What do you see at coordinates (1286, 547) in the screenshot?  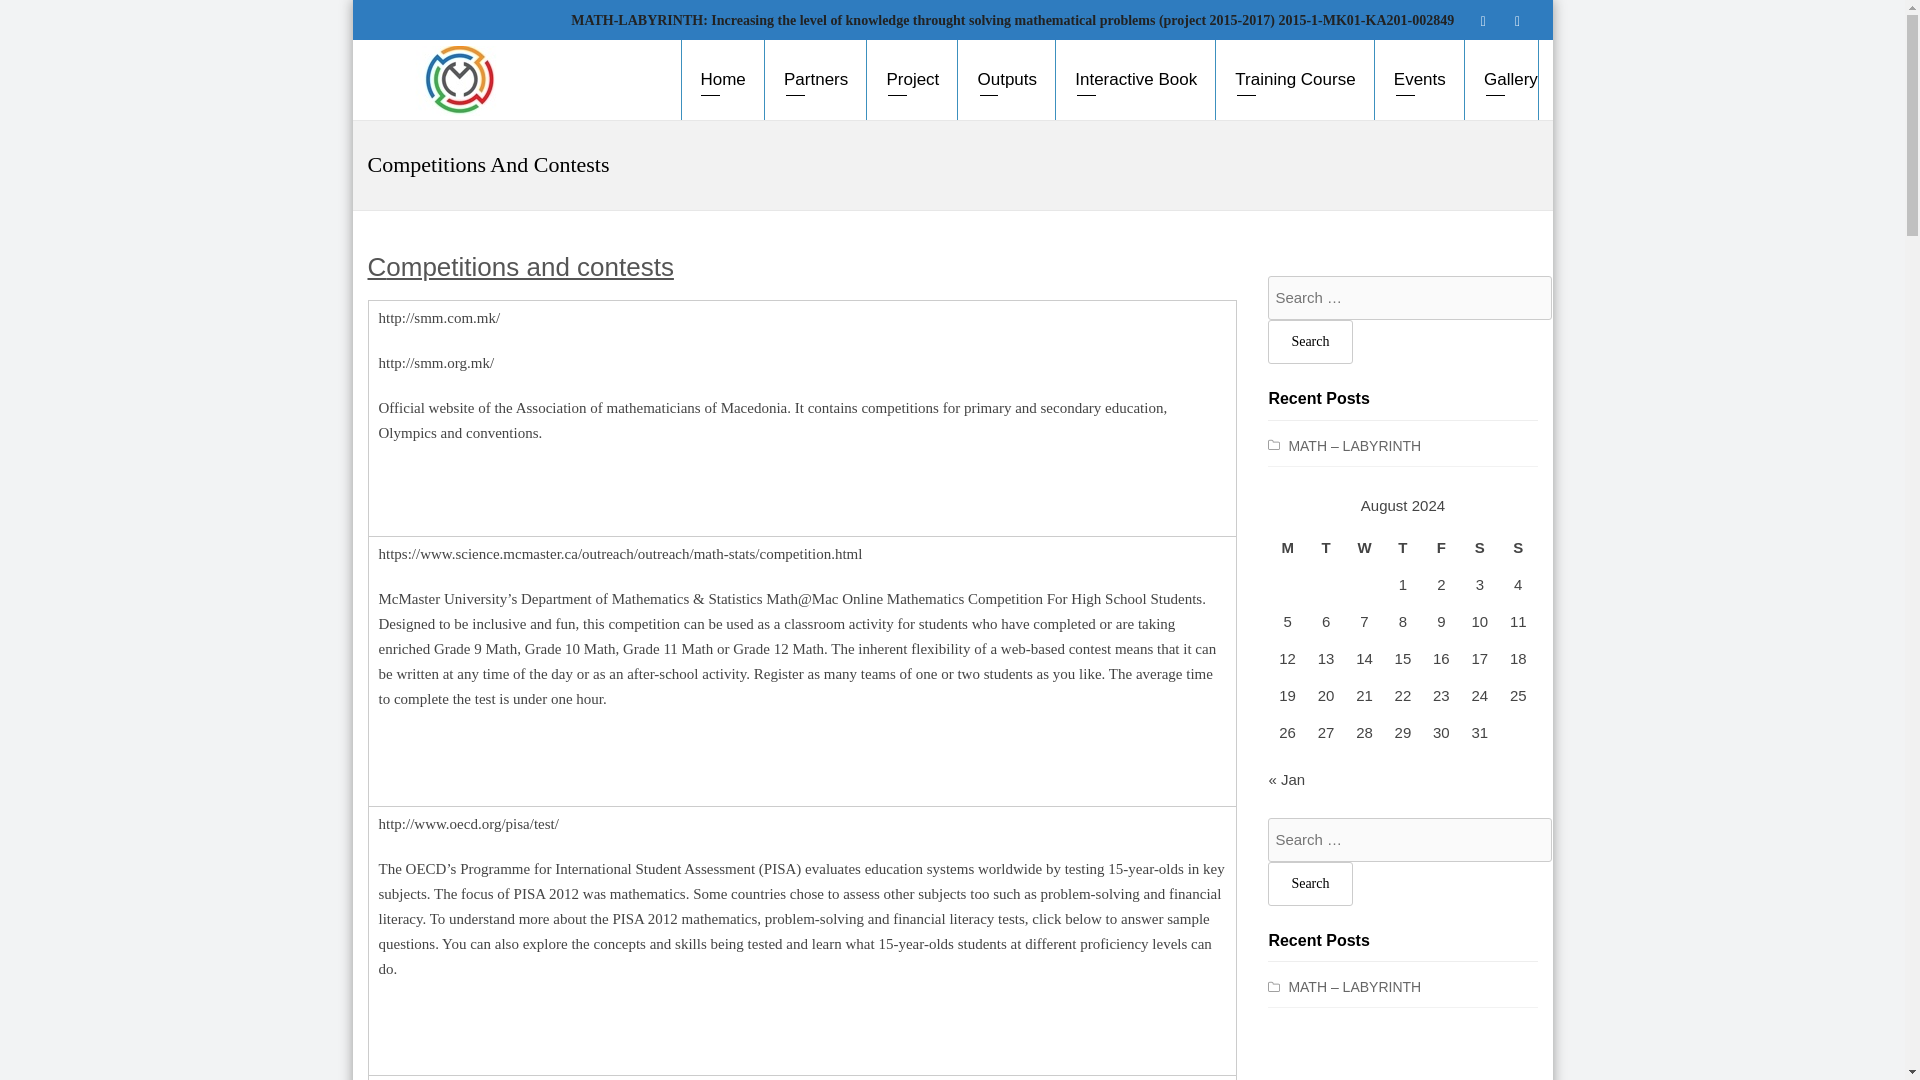 I see `Monday` at bounding box center [1286, 547].